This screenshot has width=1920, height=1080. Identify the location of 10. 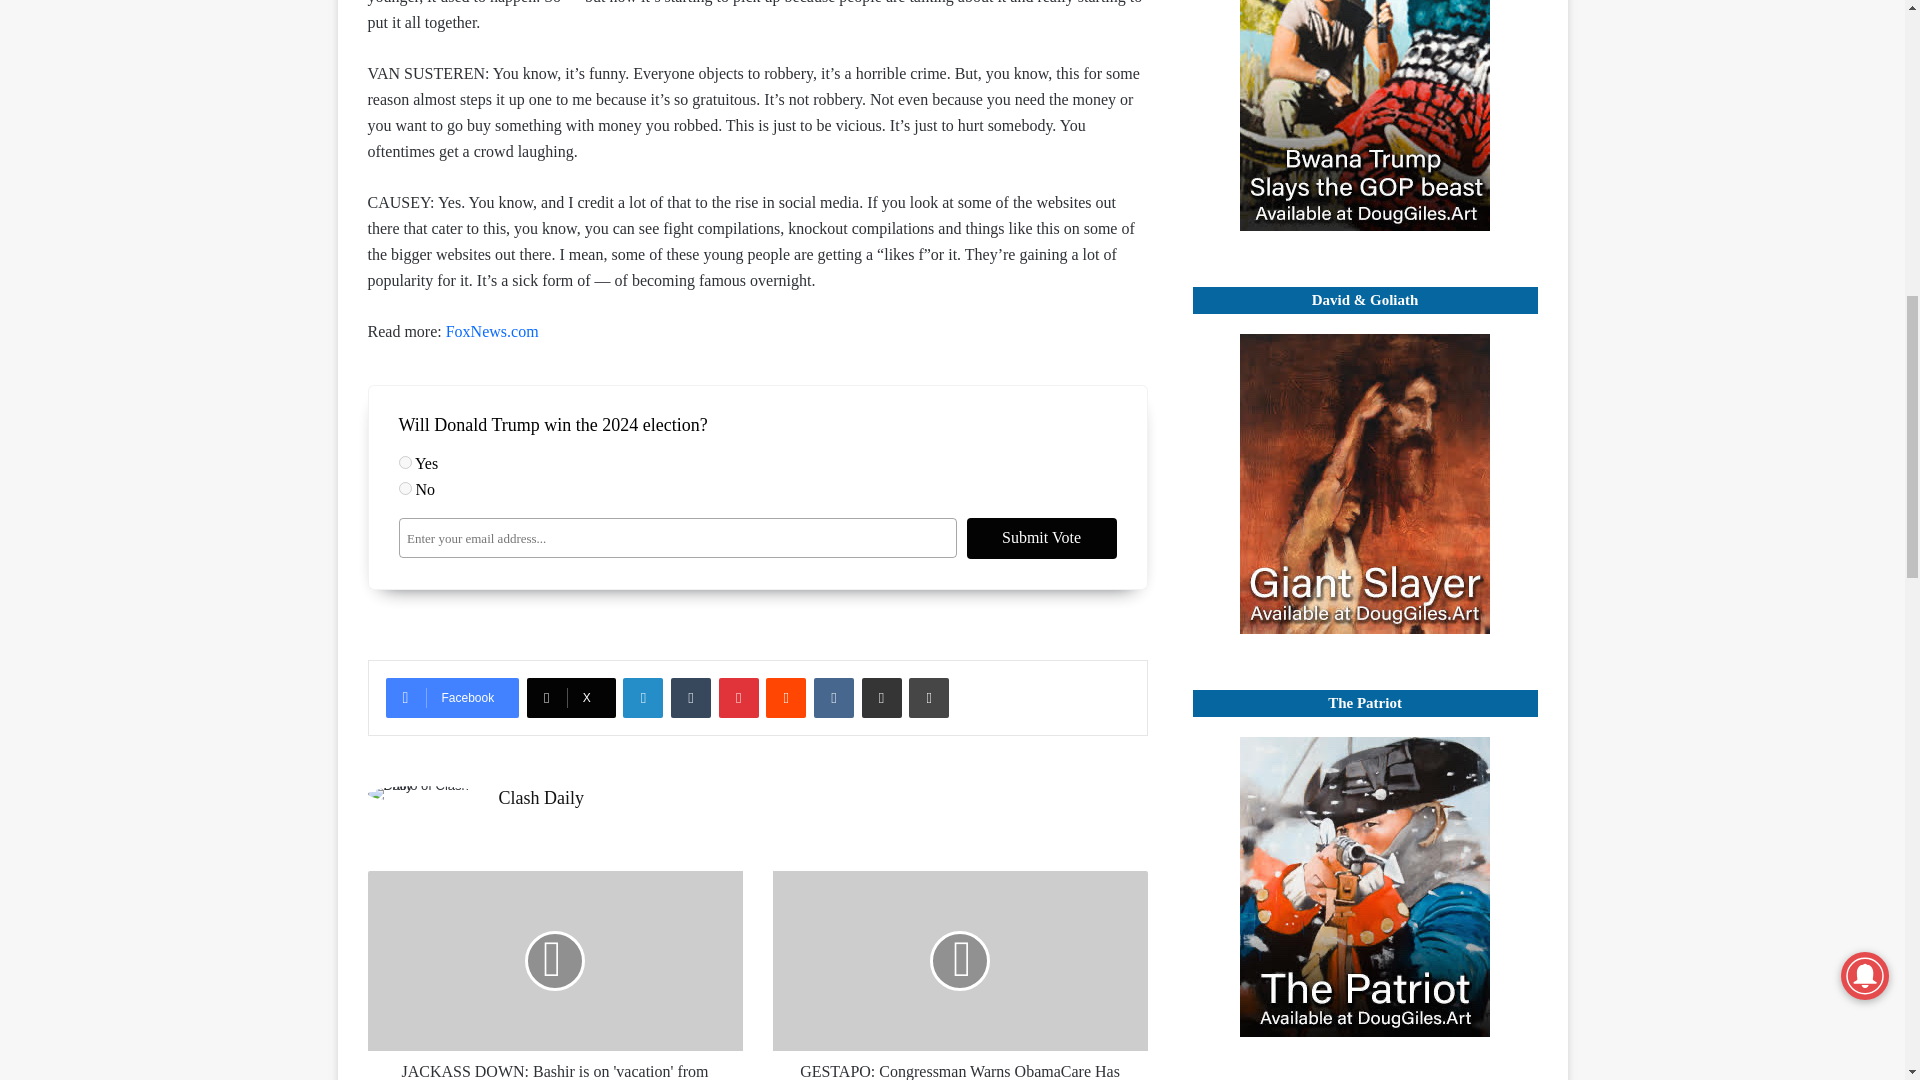
(404, 488).